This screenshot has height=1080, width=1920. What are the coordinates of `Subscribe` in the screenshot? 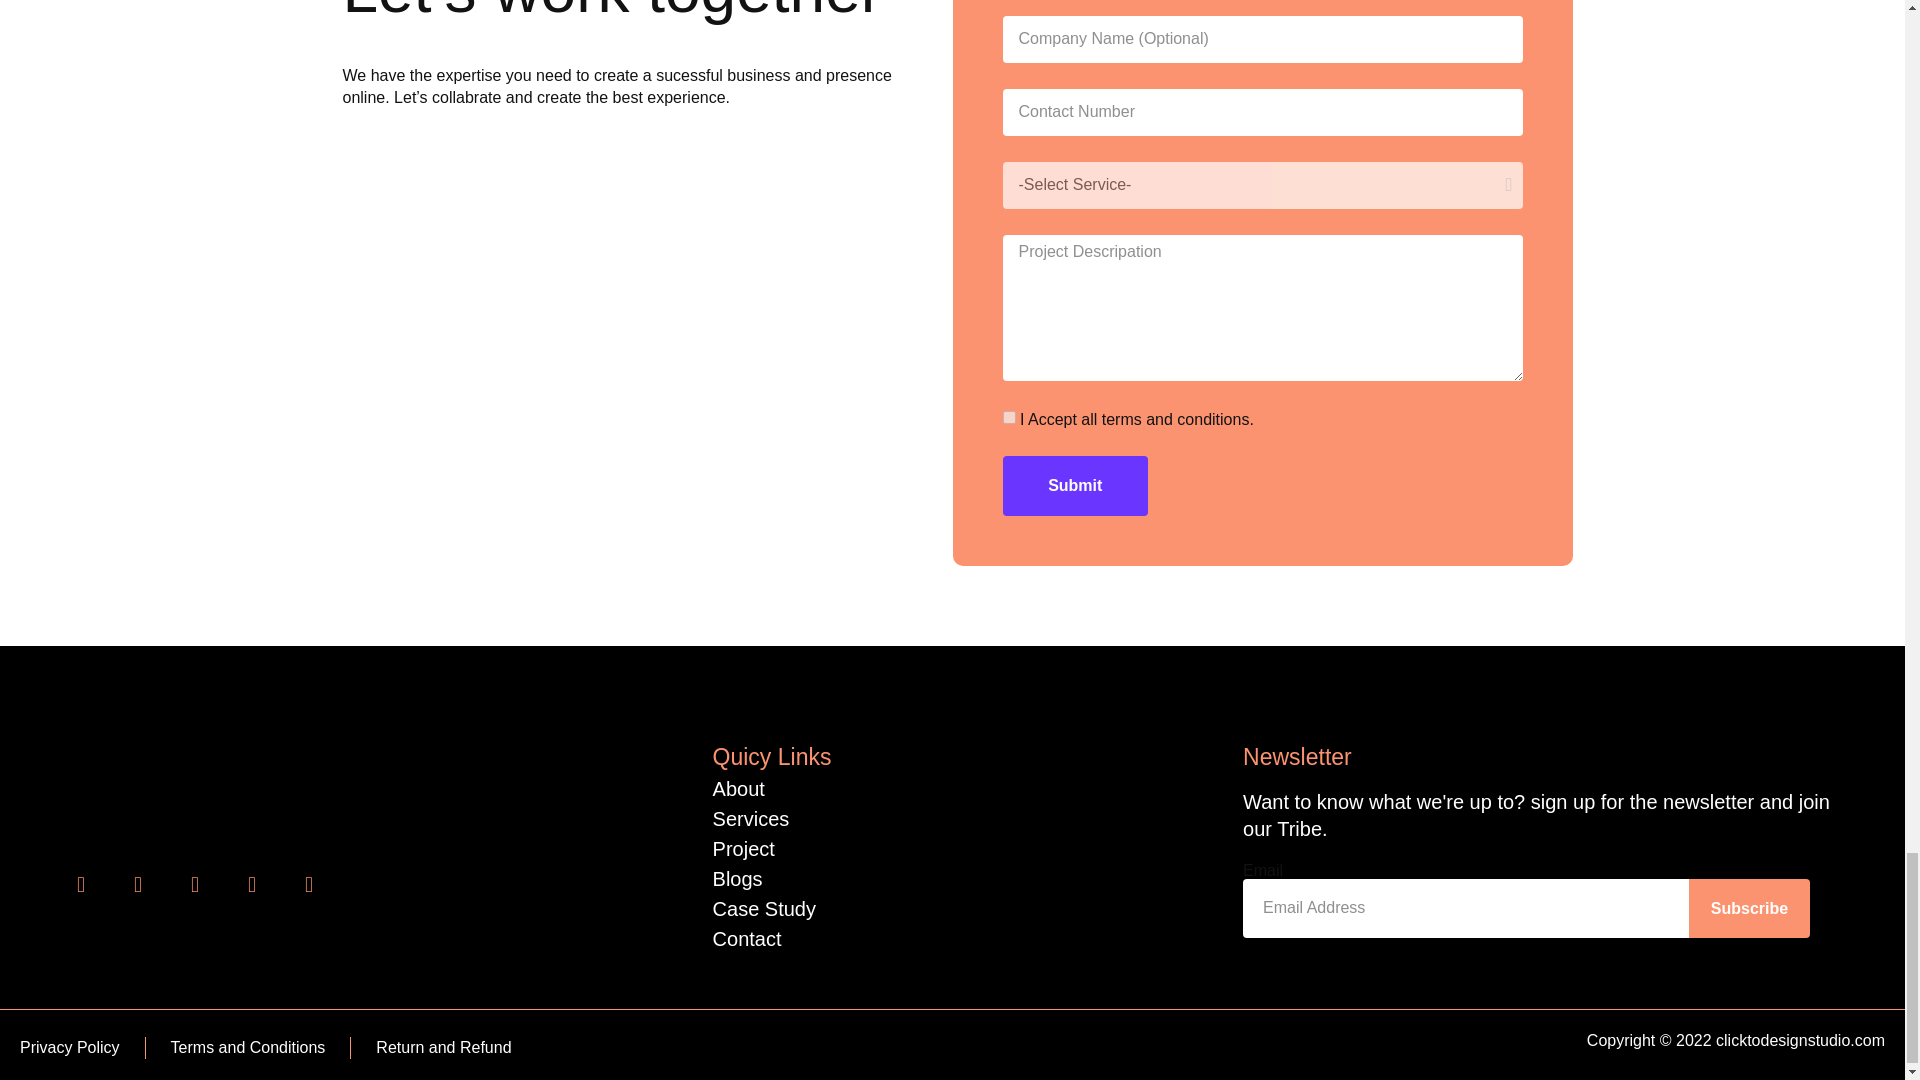 It's located at (1748, 908).